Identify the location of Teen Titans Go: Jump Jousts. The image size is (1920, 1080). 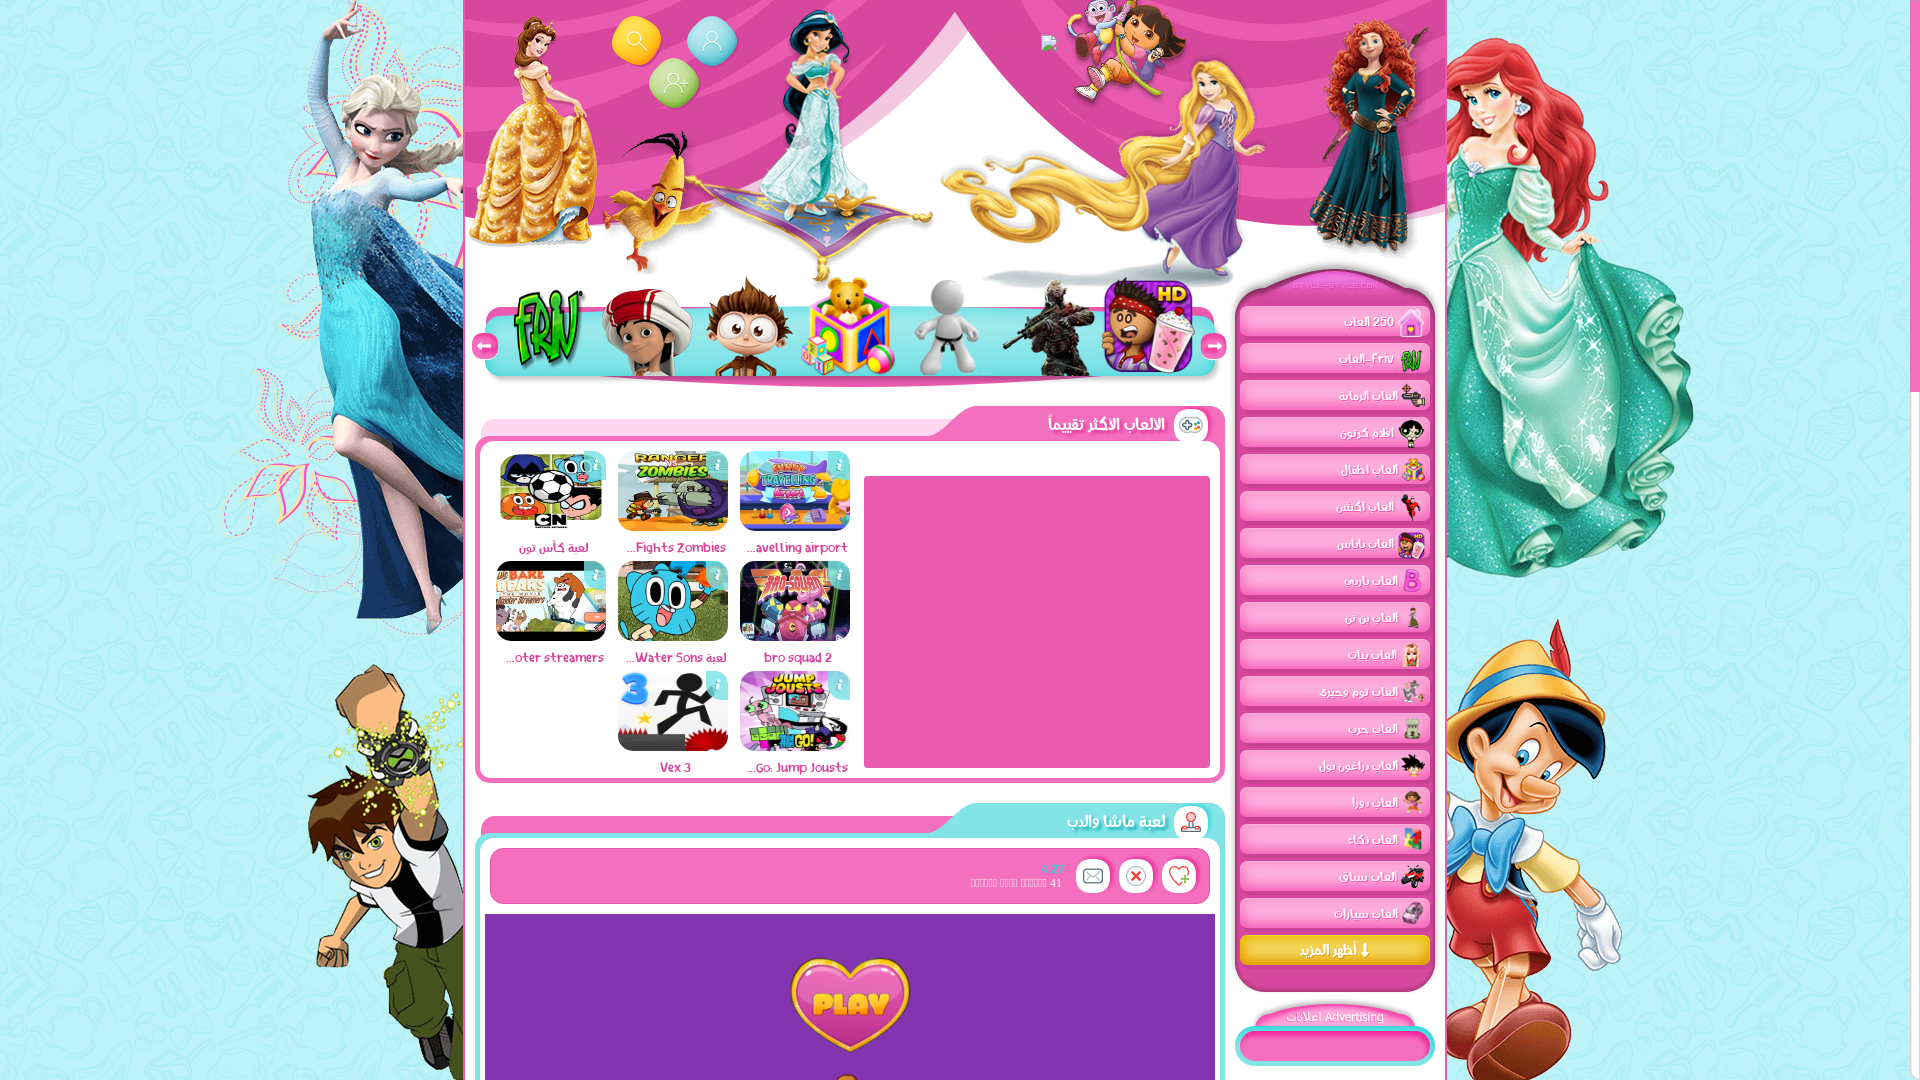
(795, 746).